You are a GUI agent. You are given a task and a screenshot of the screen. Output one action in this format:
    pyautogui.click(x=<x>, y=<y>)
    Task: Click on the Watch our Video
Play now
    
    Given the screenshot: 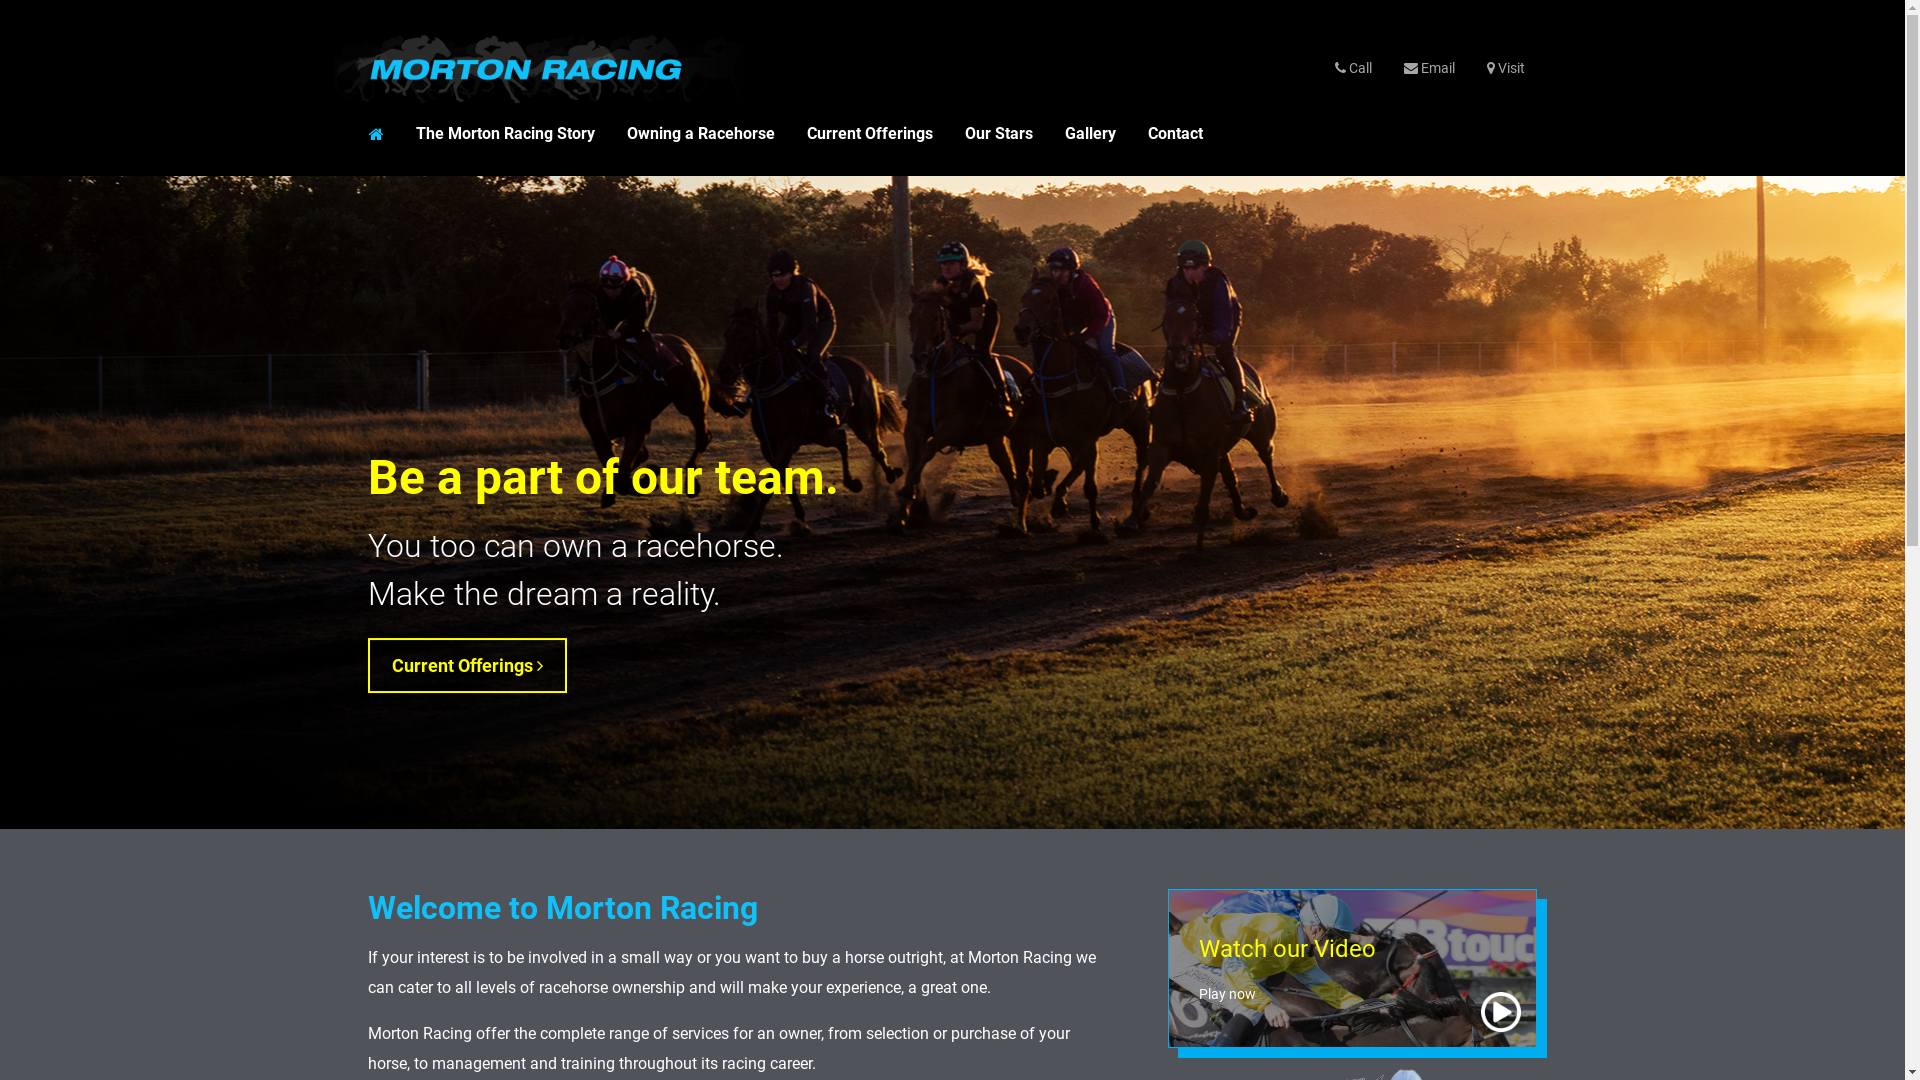 What is the action you would take?
    pyautogui.click(x=1353, y=968)
    